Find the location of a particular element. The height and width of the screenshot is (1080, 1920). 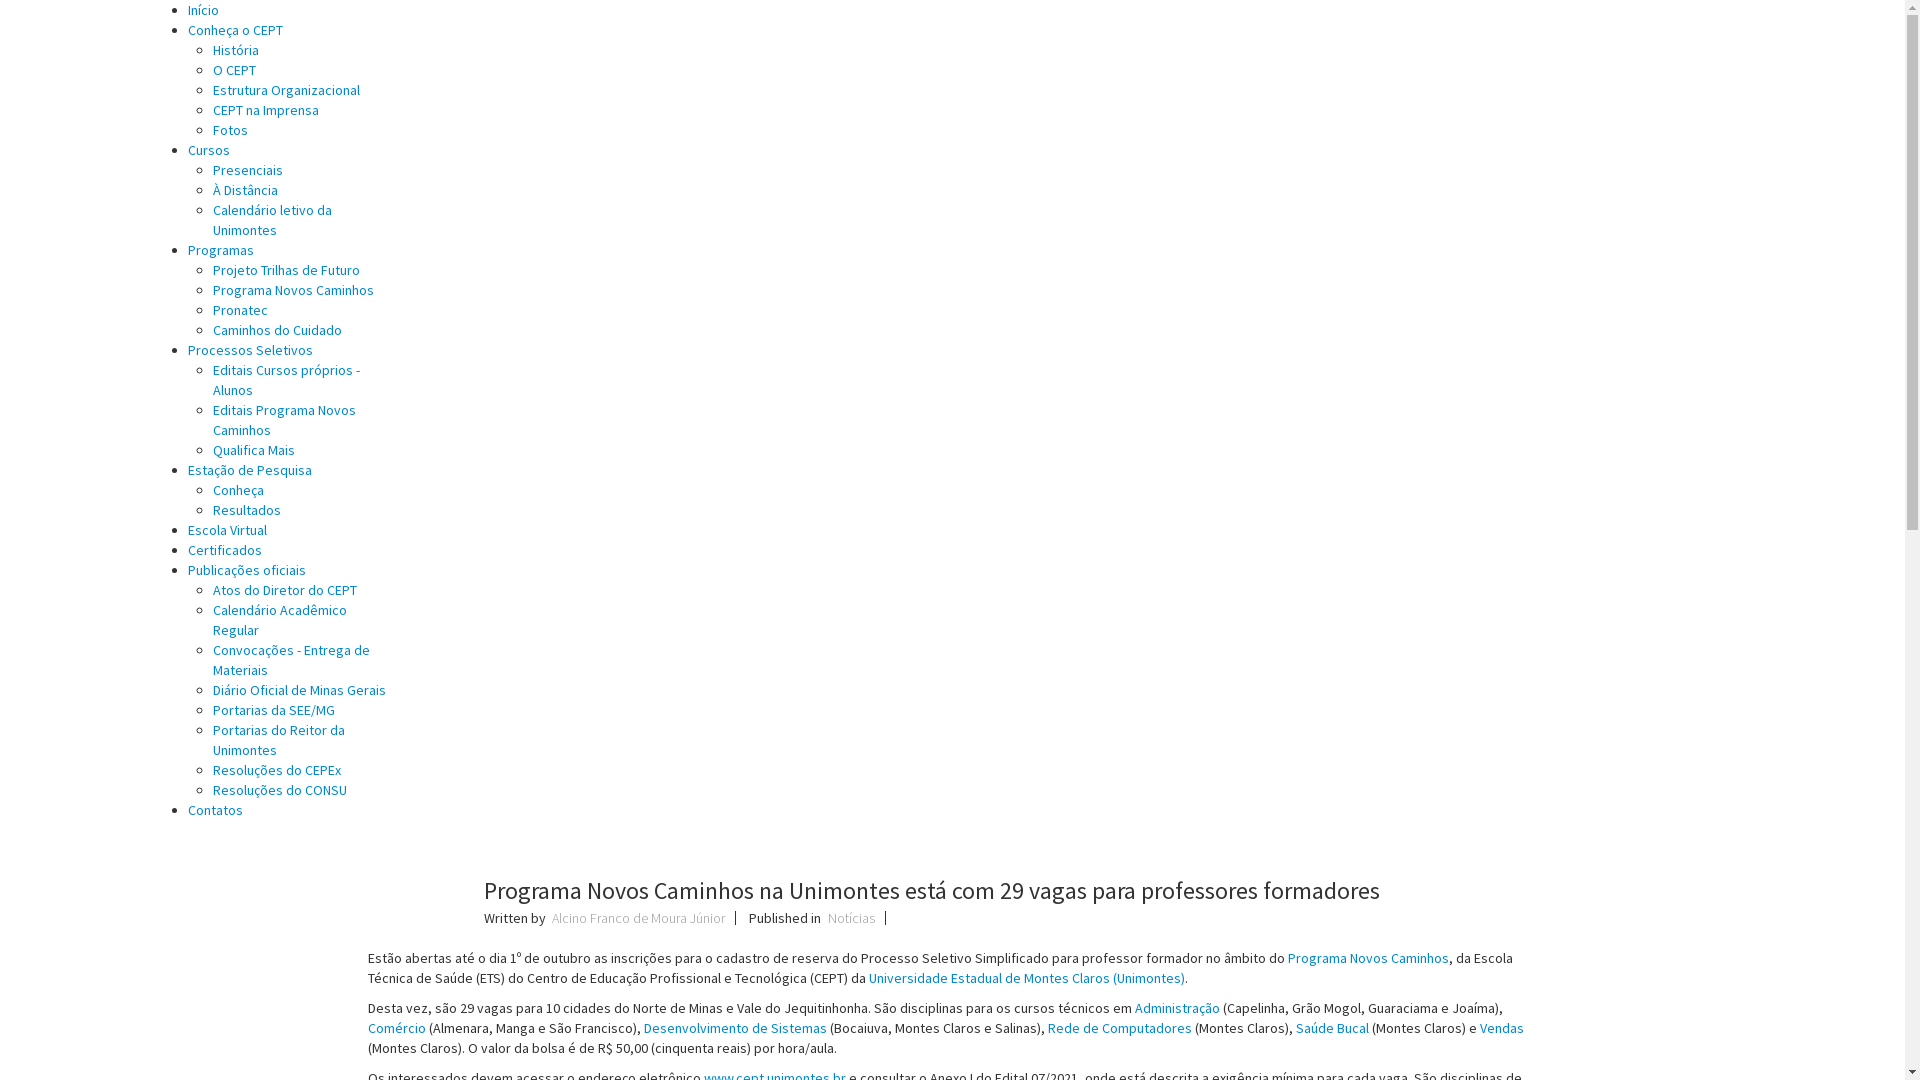

Fotos is located at coordinates (230, 130).